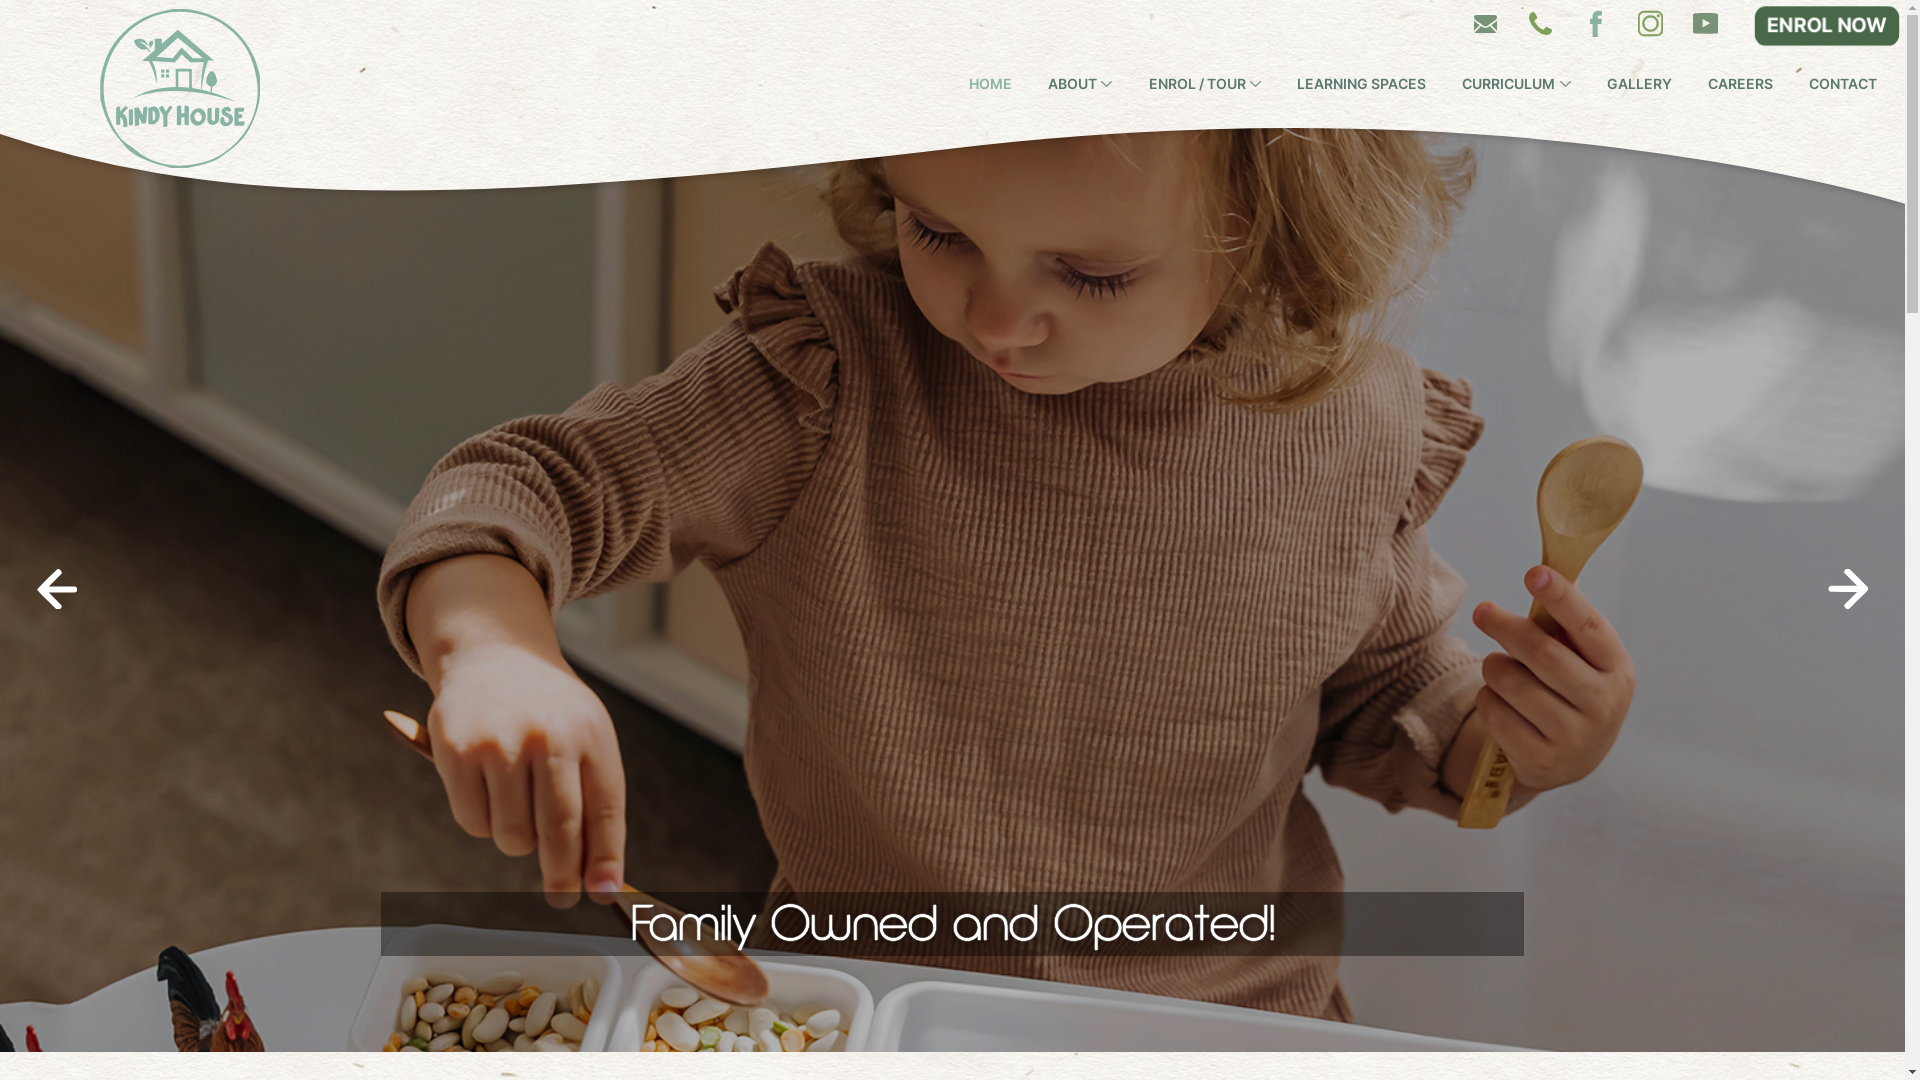 The width and height of the screenshot is (1920, 1080). I want to click on ABOUT, so click(1080, 84).